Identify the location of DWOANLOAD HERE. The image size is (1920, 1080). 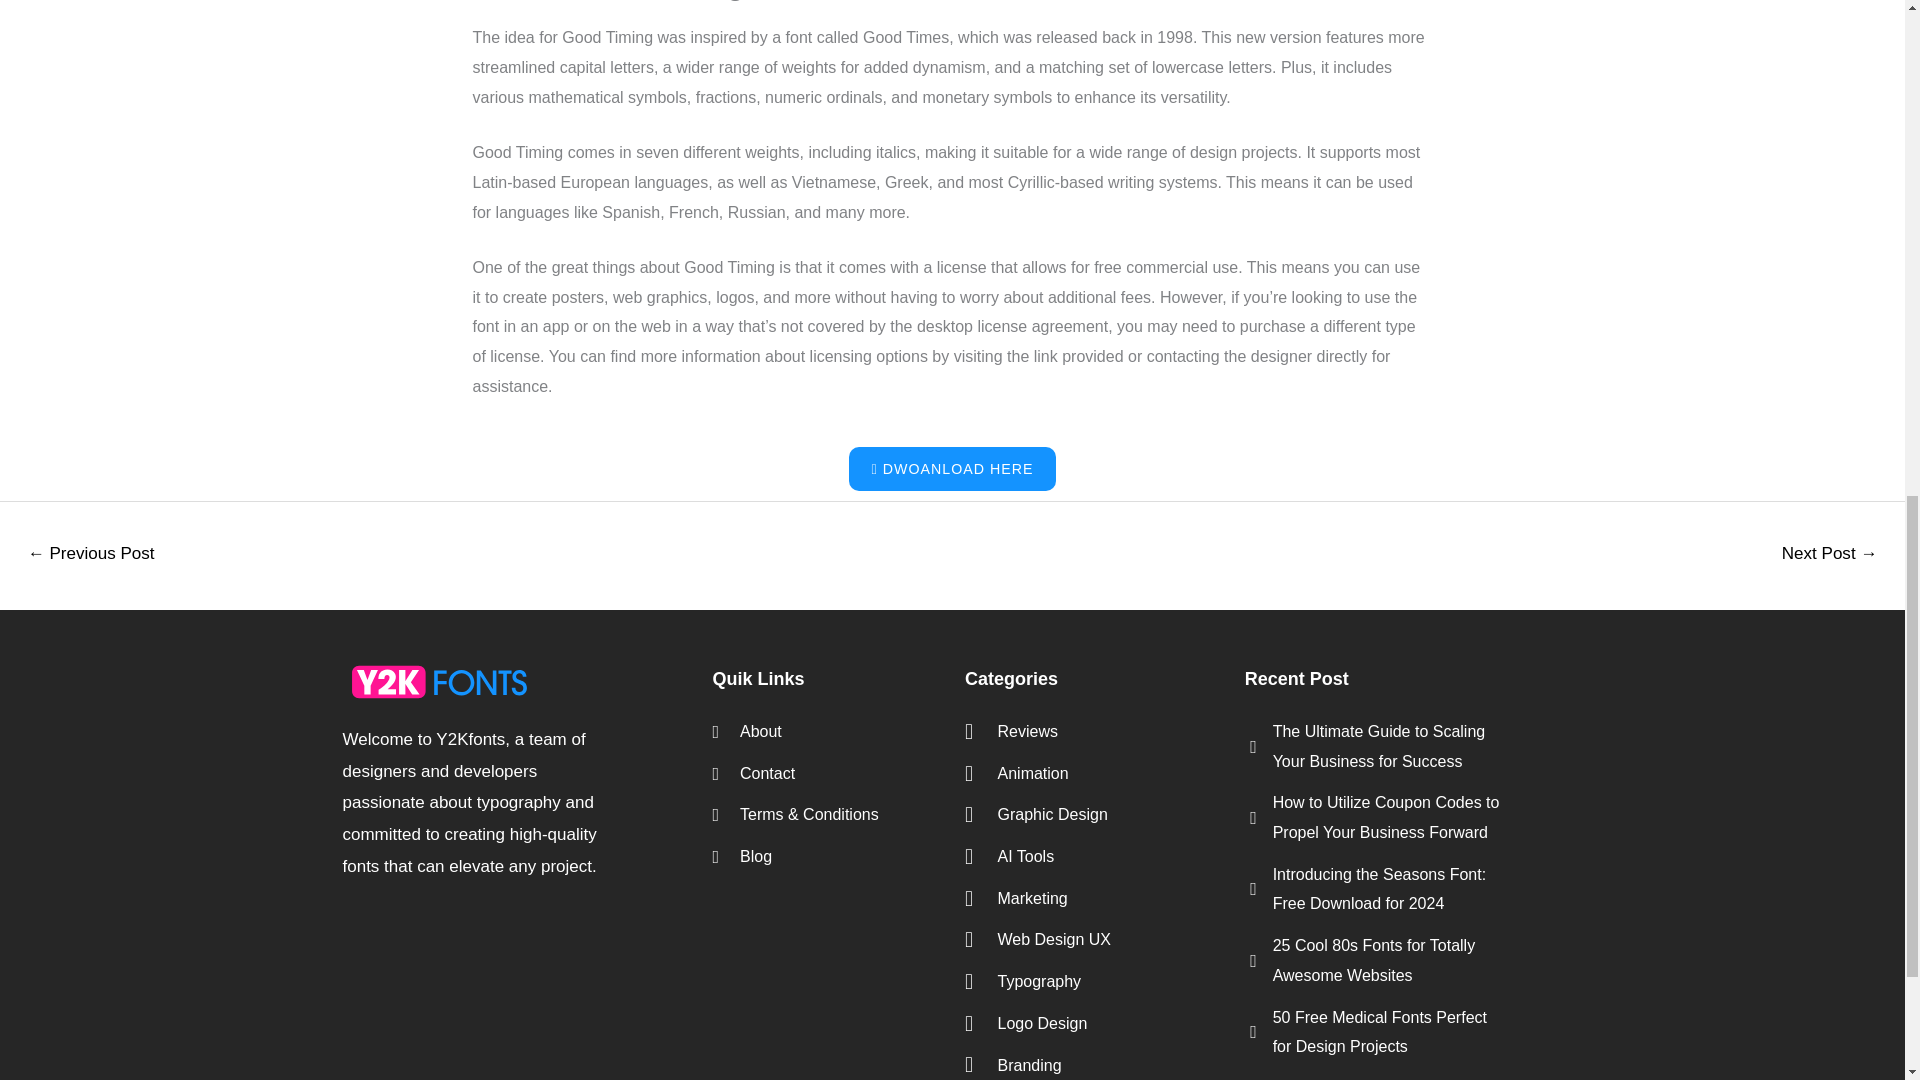
(952, 469).